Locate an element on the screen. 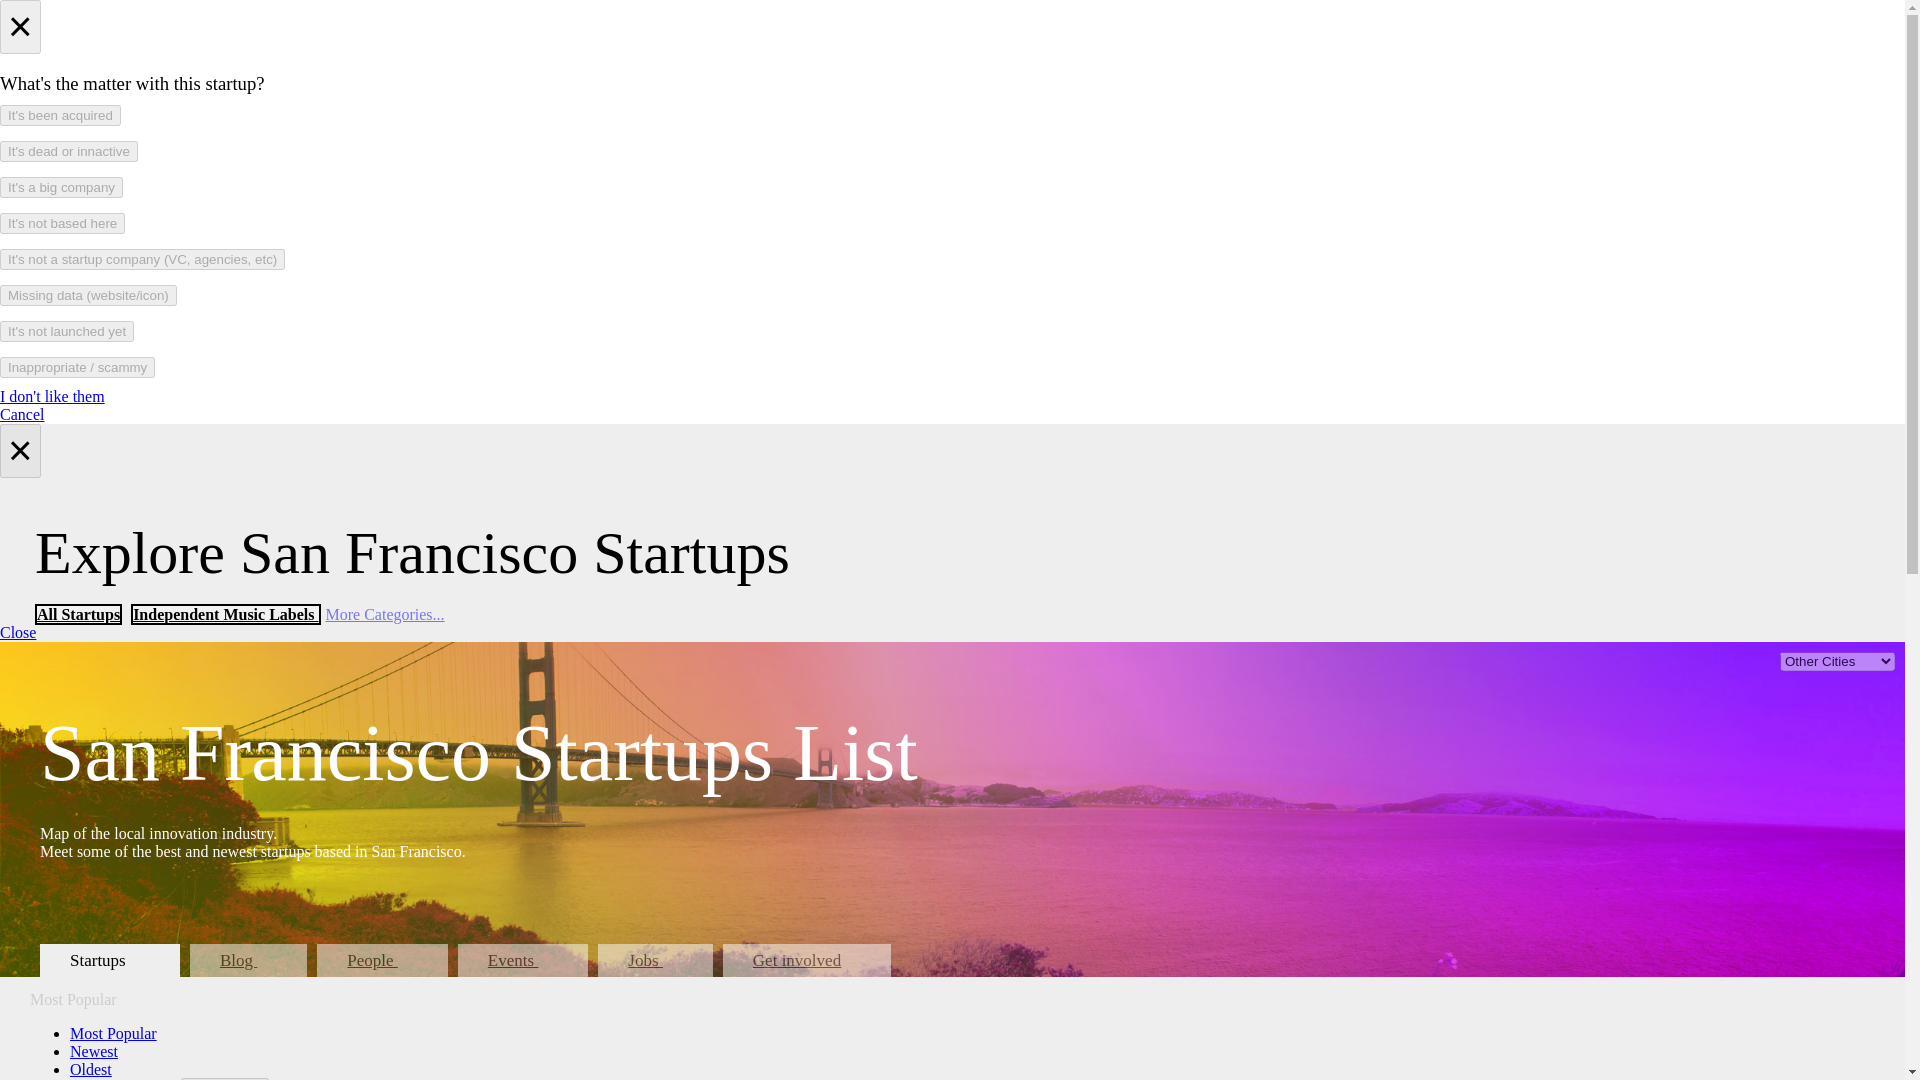 This screenshot has width=1920, height=1080. It's not launched yet is located at coordinates (67, 331).